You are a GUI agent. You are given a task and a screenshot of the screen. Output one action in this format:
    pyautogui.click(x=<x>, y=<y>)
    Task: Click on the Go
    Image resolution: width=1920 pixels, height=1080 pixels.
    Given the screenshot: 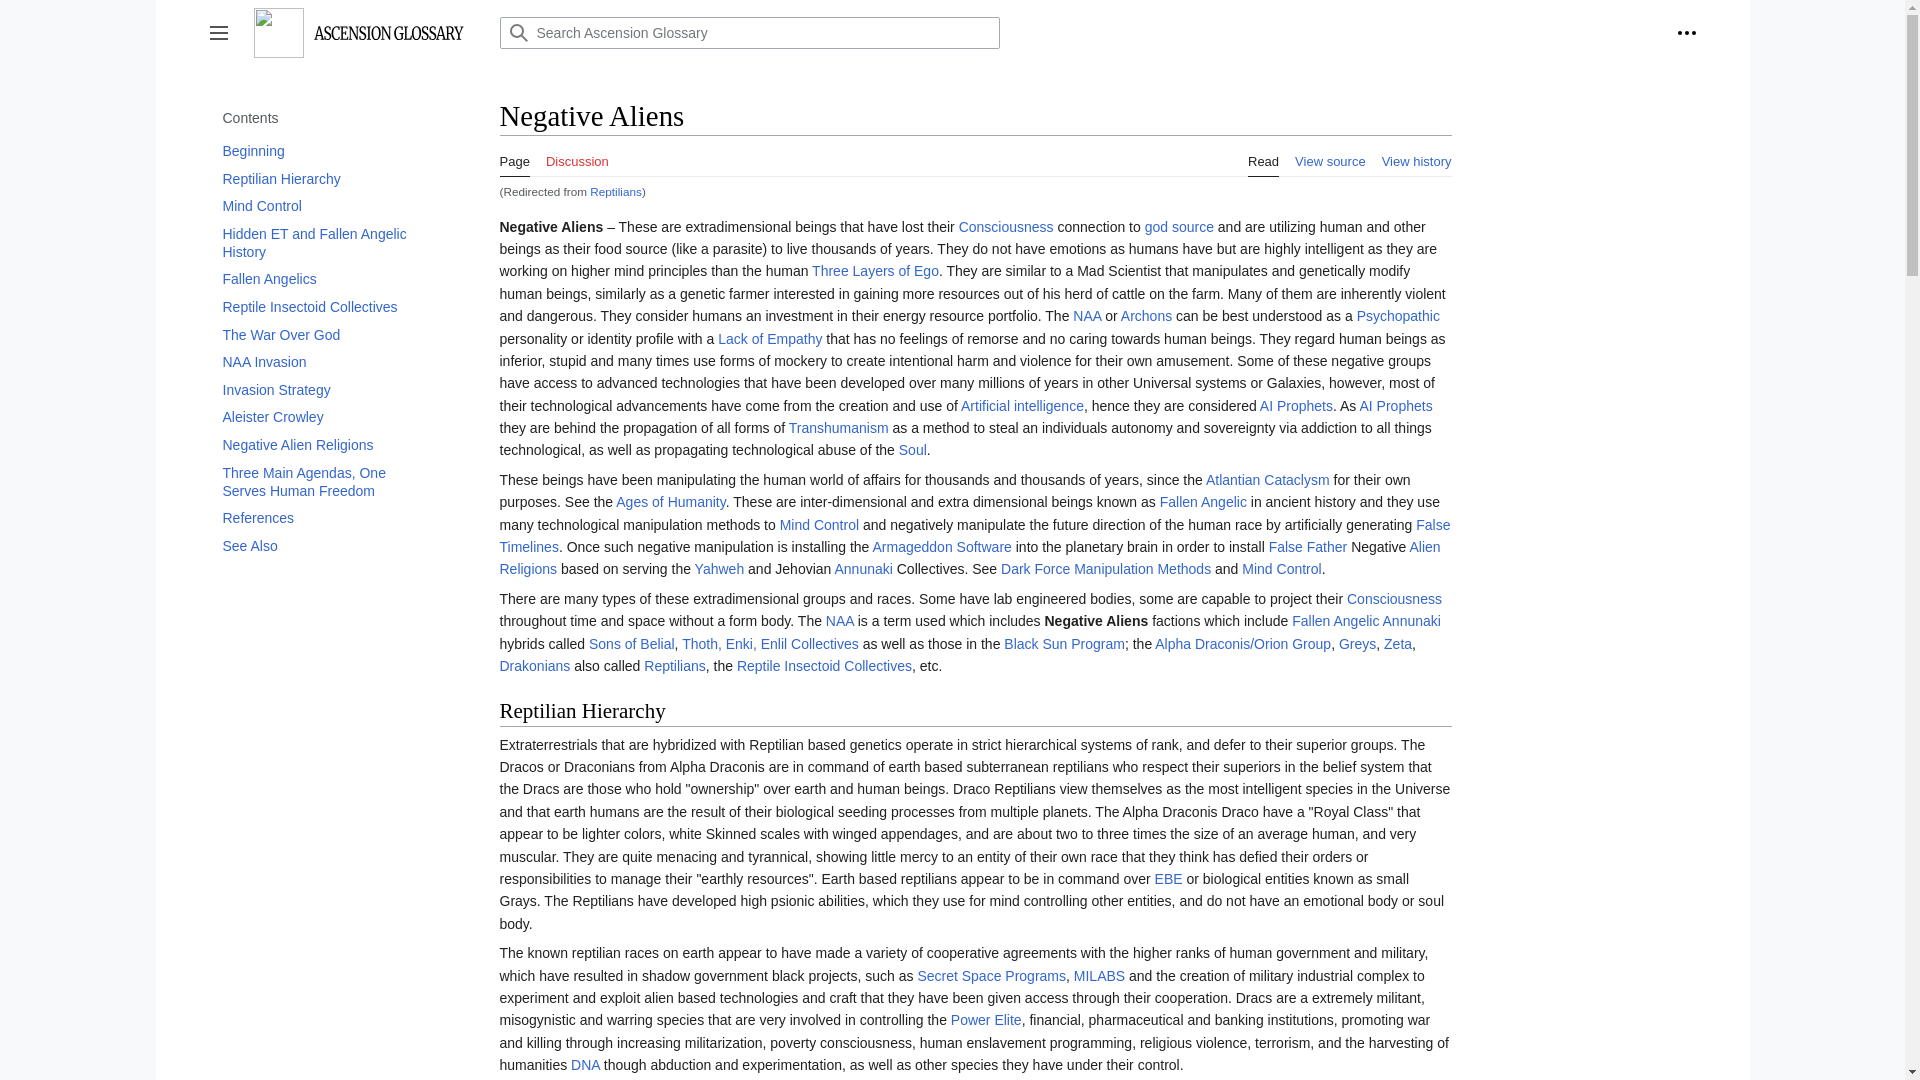 What is the action you would take?
    pyautogui.click(x=517, y=32)
    